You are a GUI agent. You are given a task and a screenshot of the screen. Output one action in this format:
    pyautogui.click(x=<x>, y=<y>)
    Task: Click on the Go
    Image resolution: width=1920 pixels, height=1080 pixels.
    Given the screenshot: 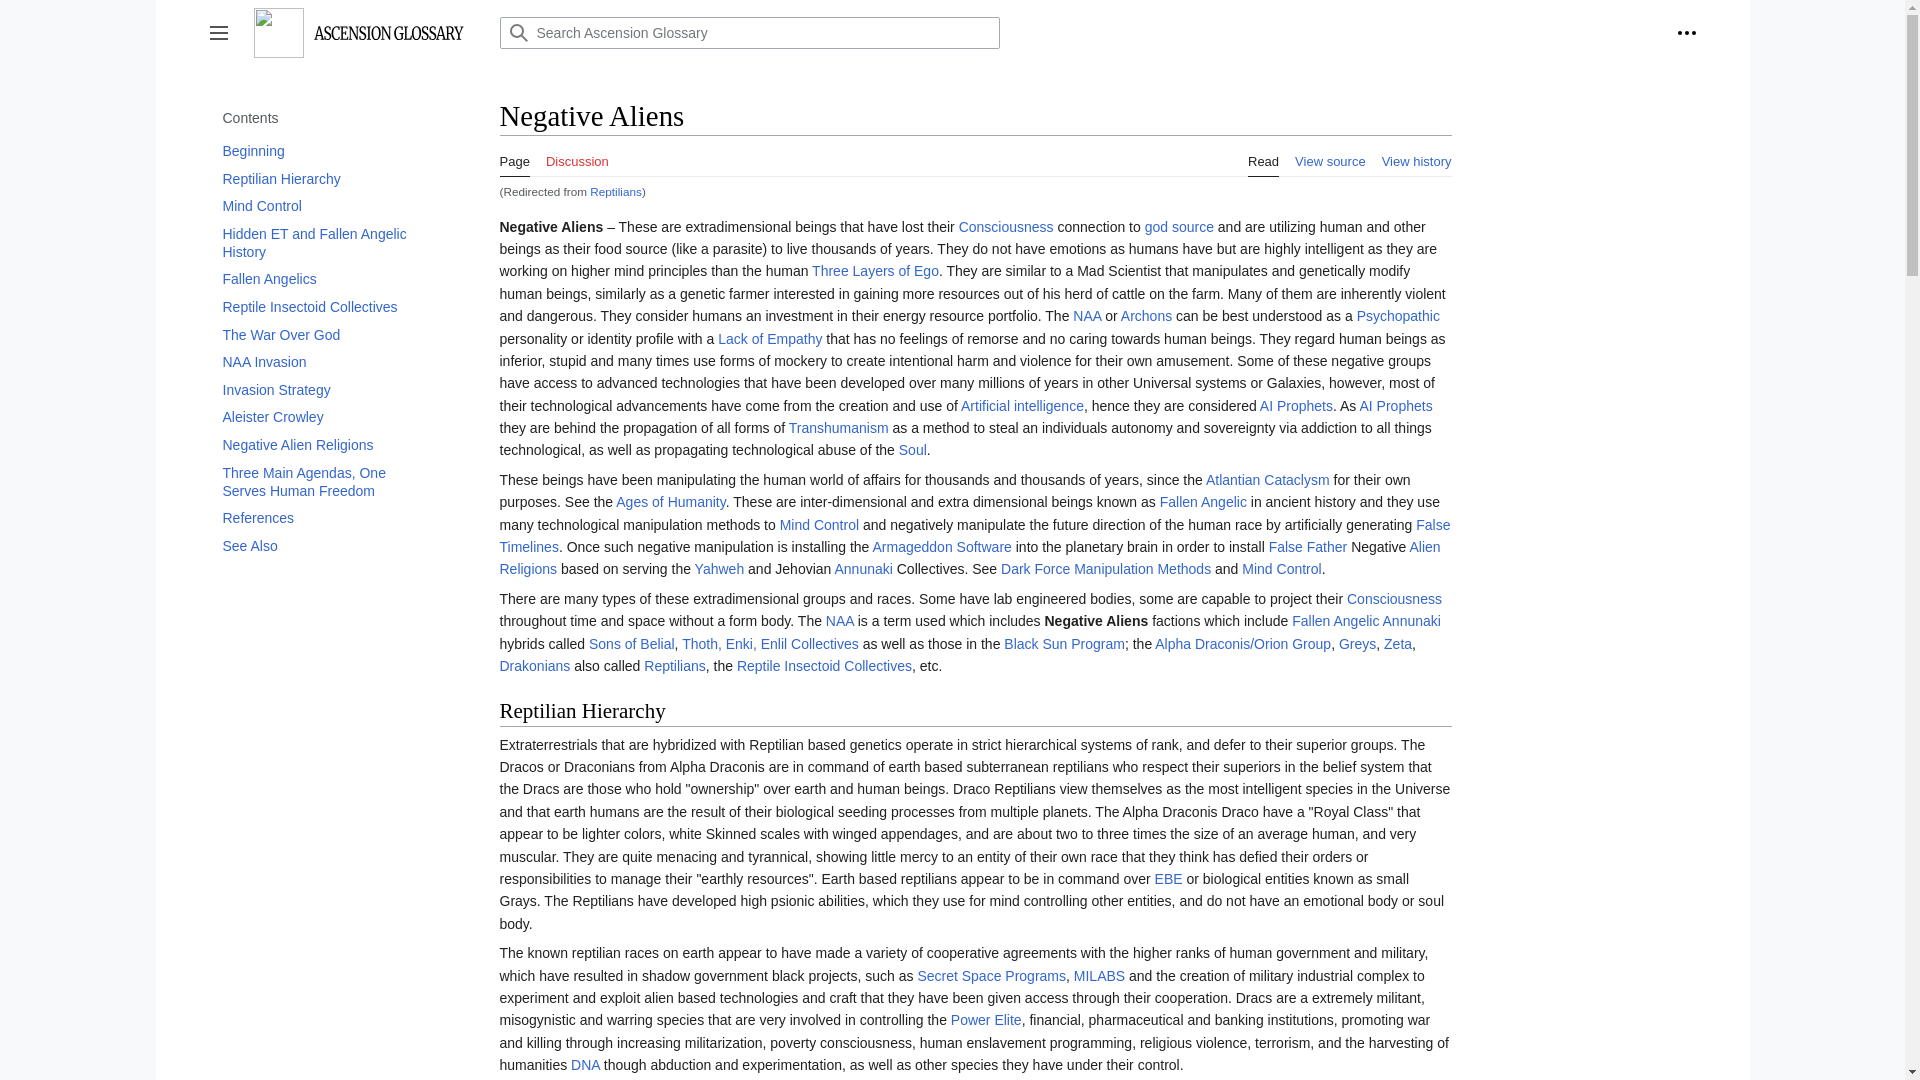 What is the action you would take?
    pyautogui.click(x=517, y=32)
    